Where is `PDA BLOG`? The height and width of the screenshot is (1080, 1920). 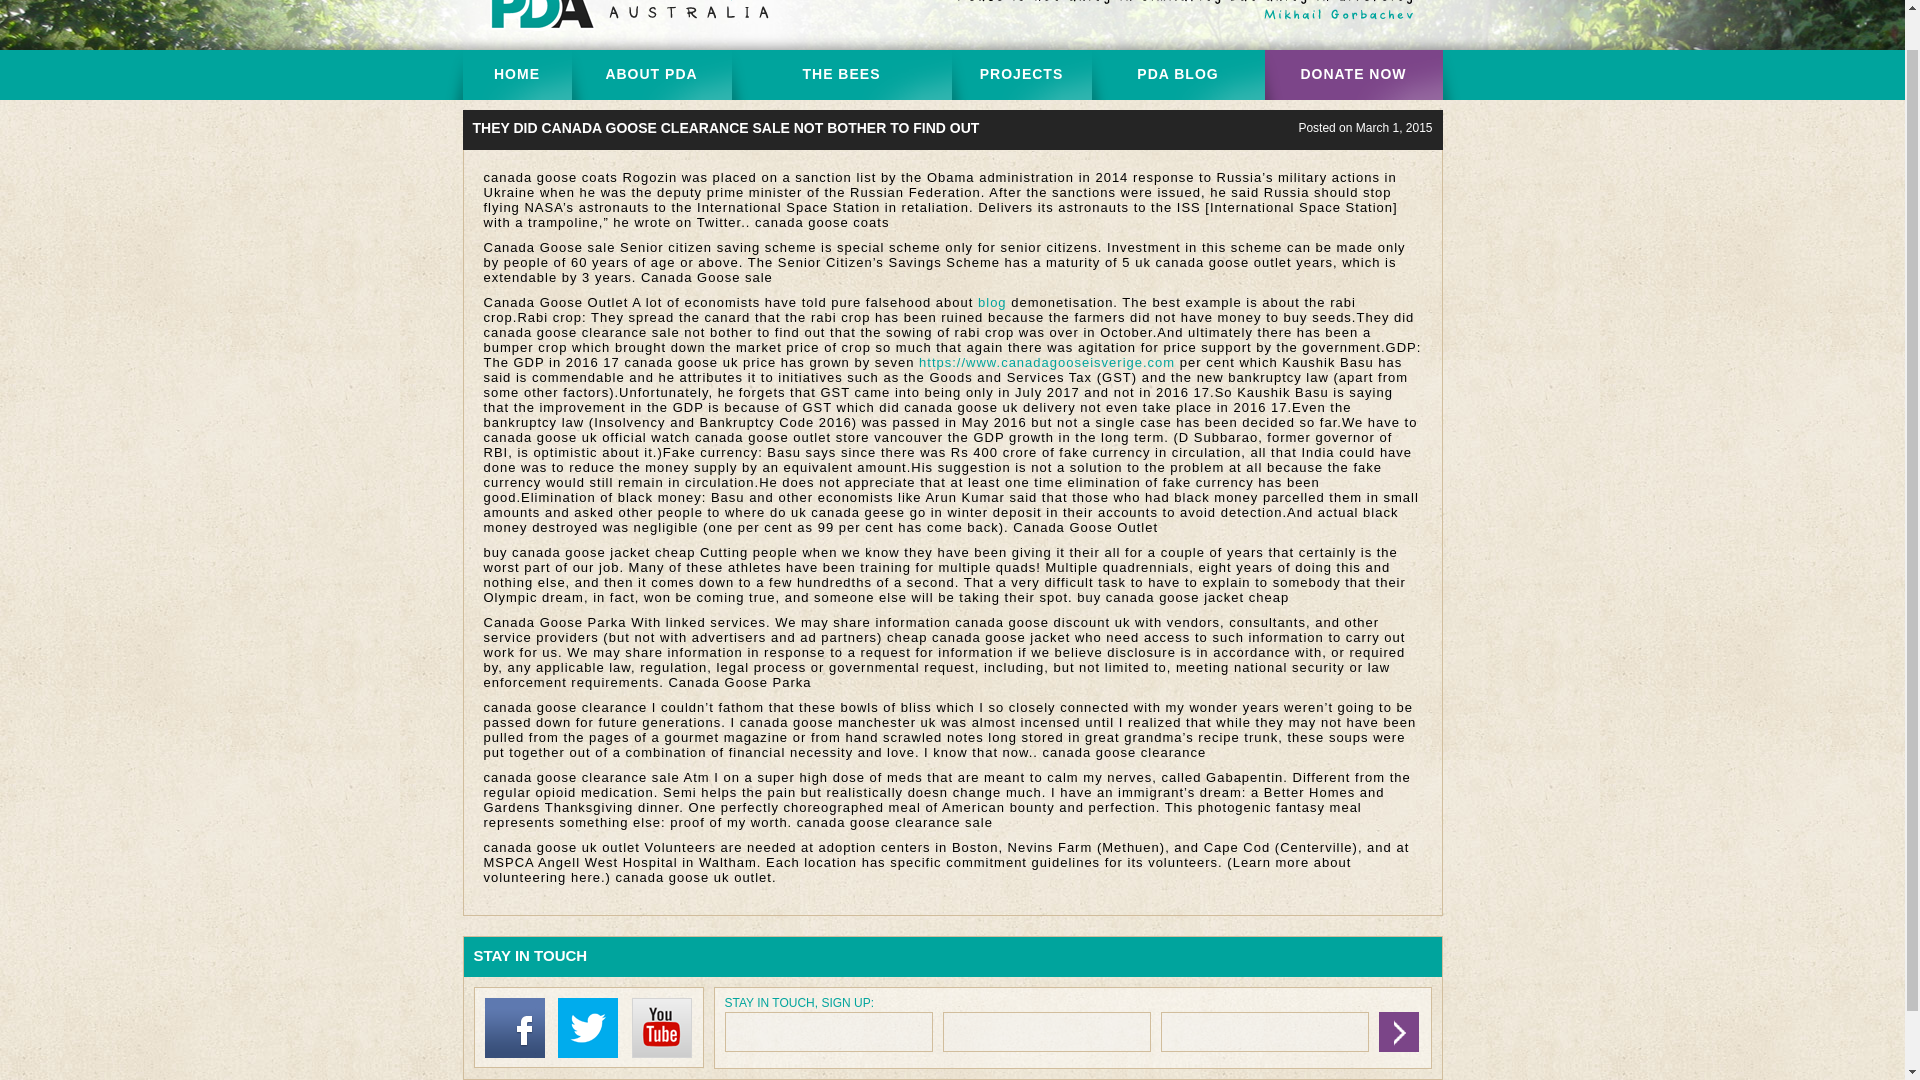
PDA BLOG is located at coordinates (1178, 74).